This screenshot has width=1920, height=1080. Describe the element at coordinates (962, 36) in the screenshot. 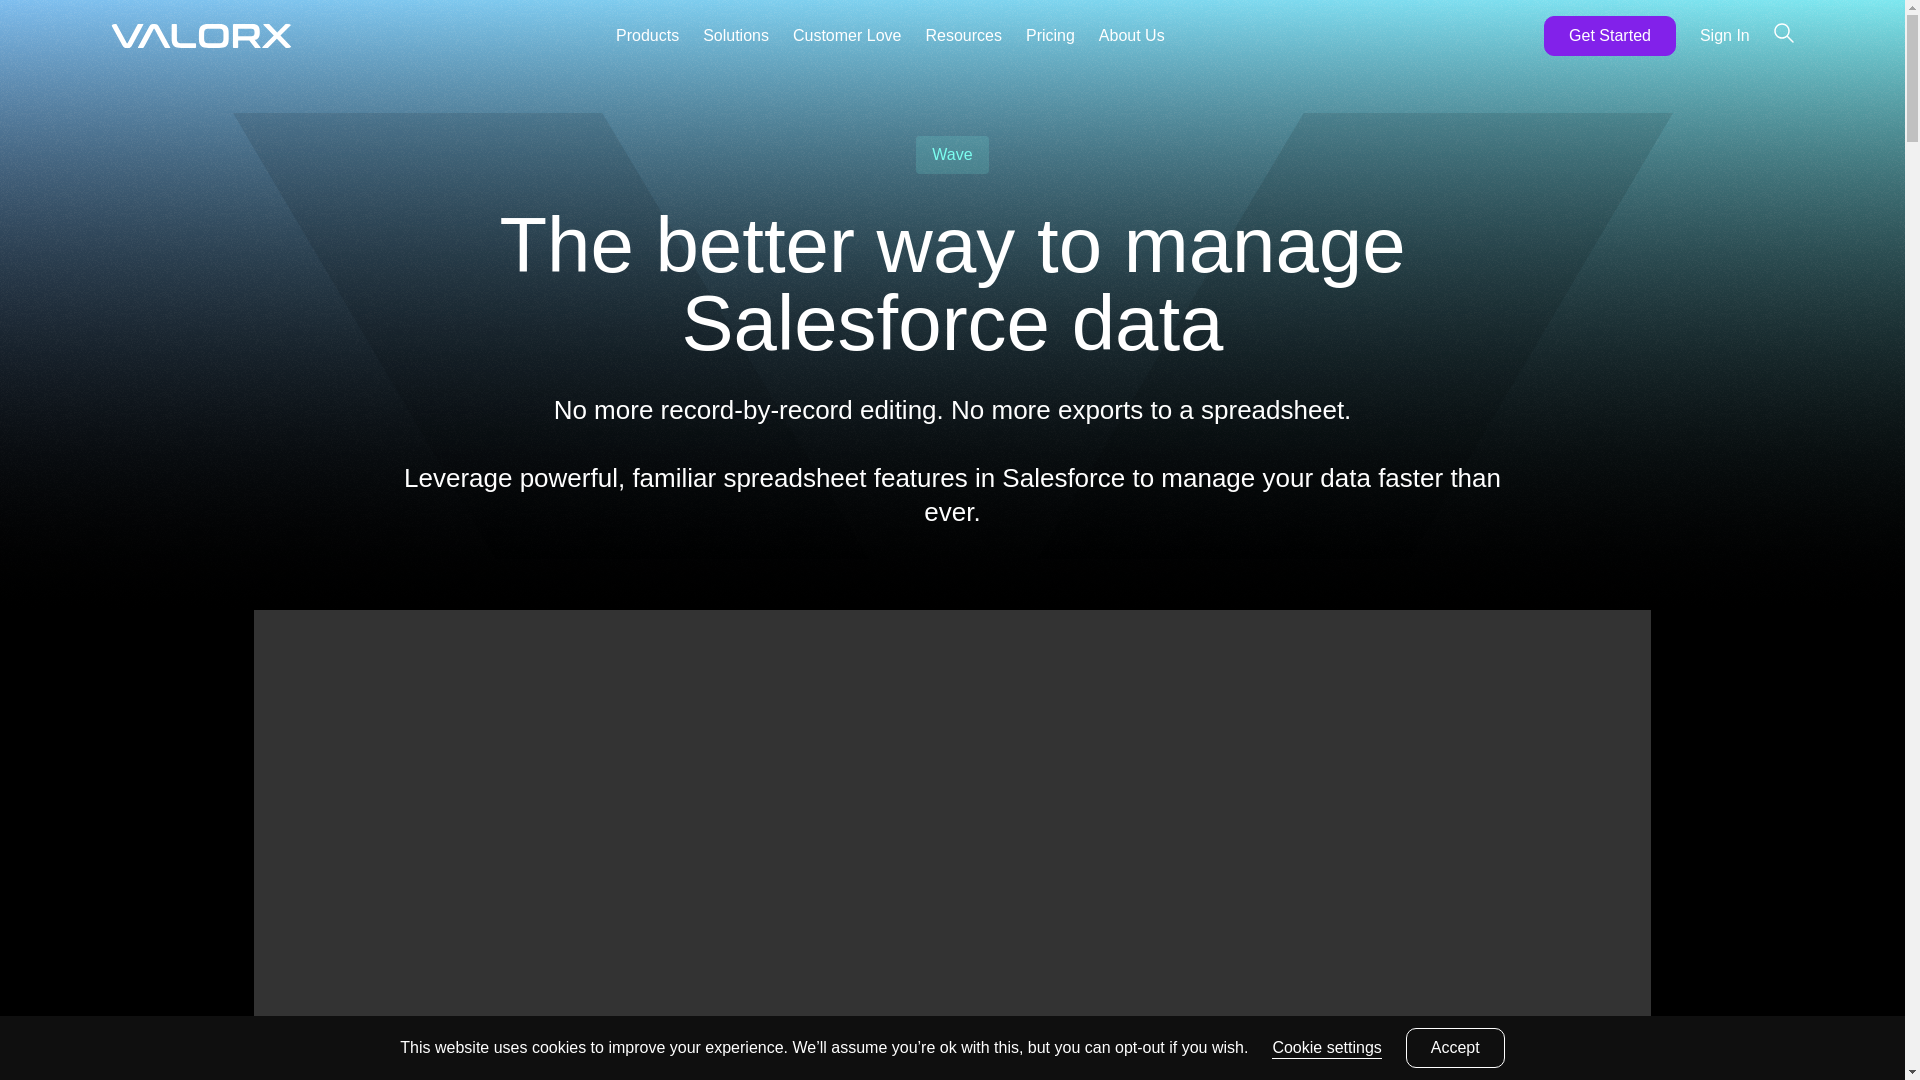

I see `Resources` at that location.